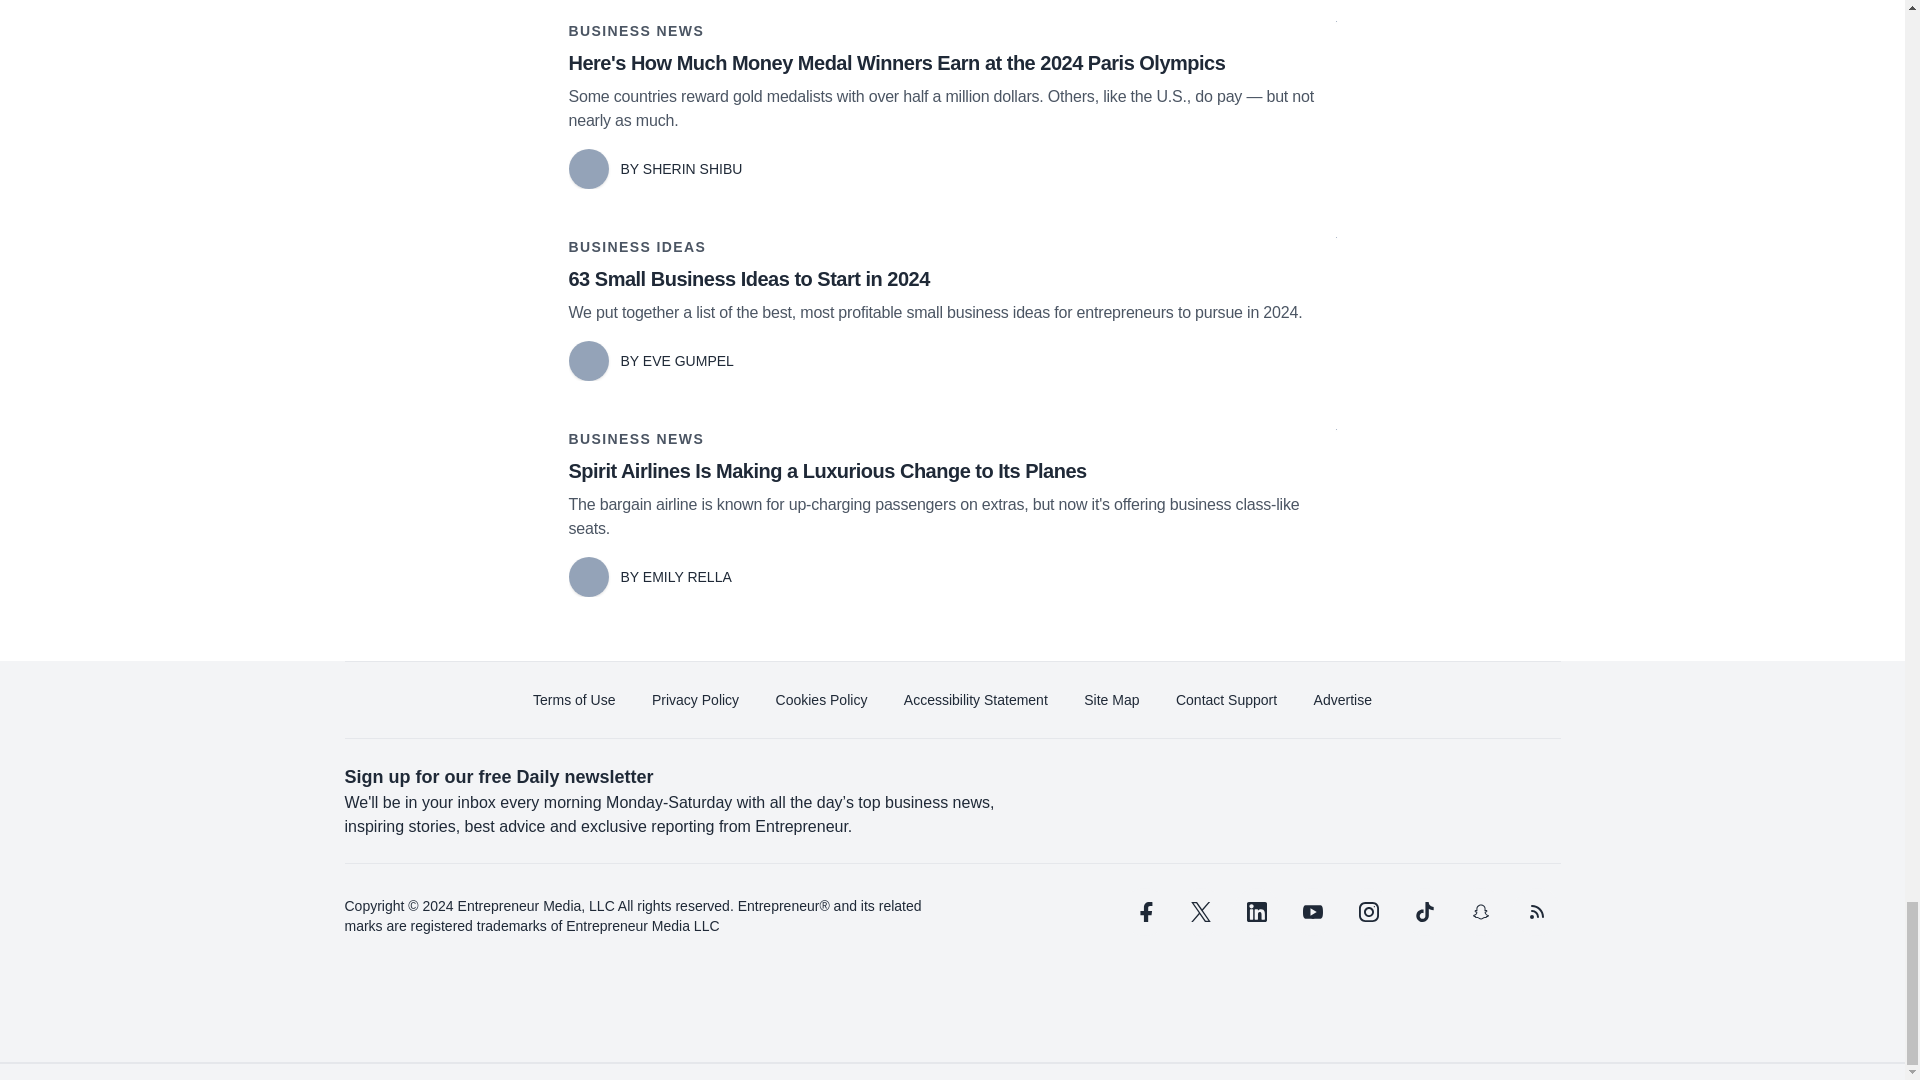 The height and width of the screenshot is (1080, 1920). Describe the element at coordinates (1368, 912) in the screenshot. I see `instagram` at that location.